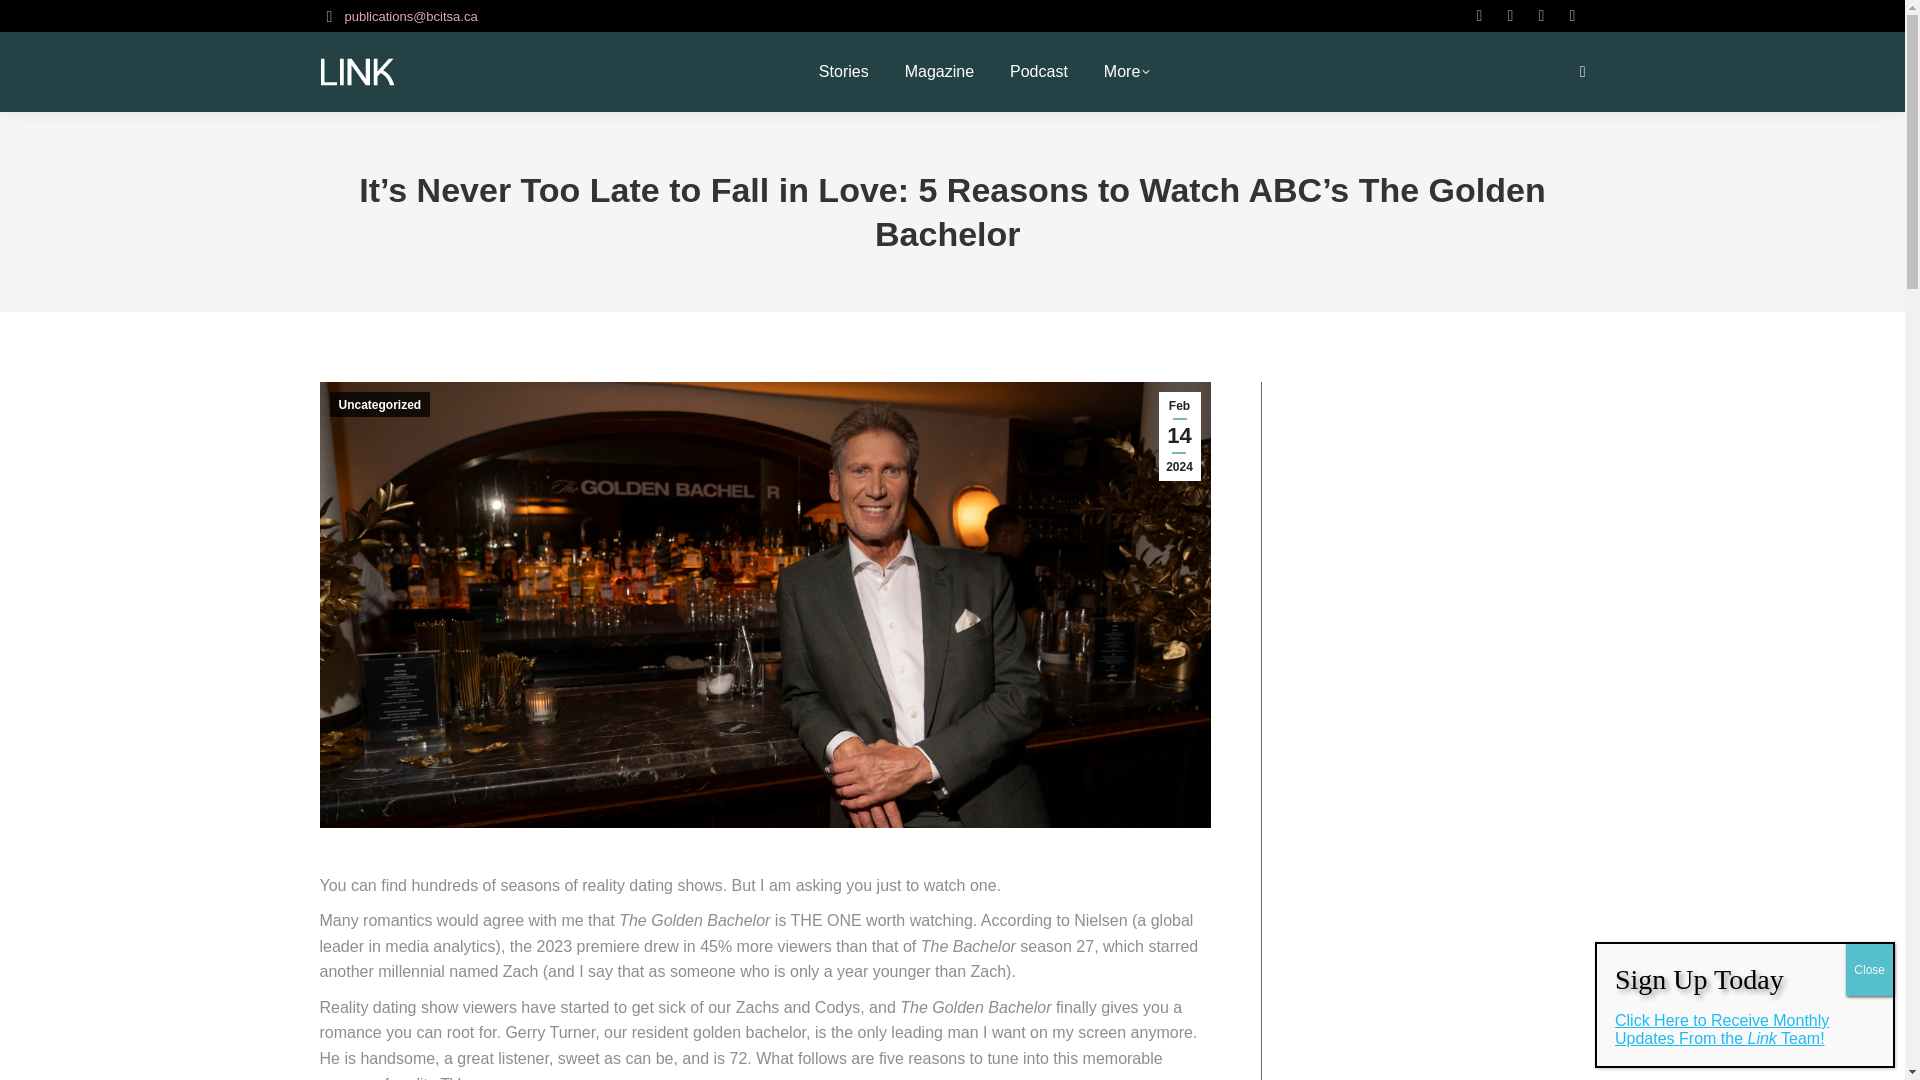 The image size is (1920, 1080). I want to click on Magazine, so click(938, 71).